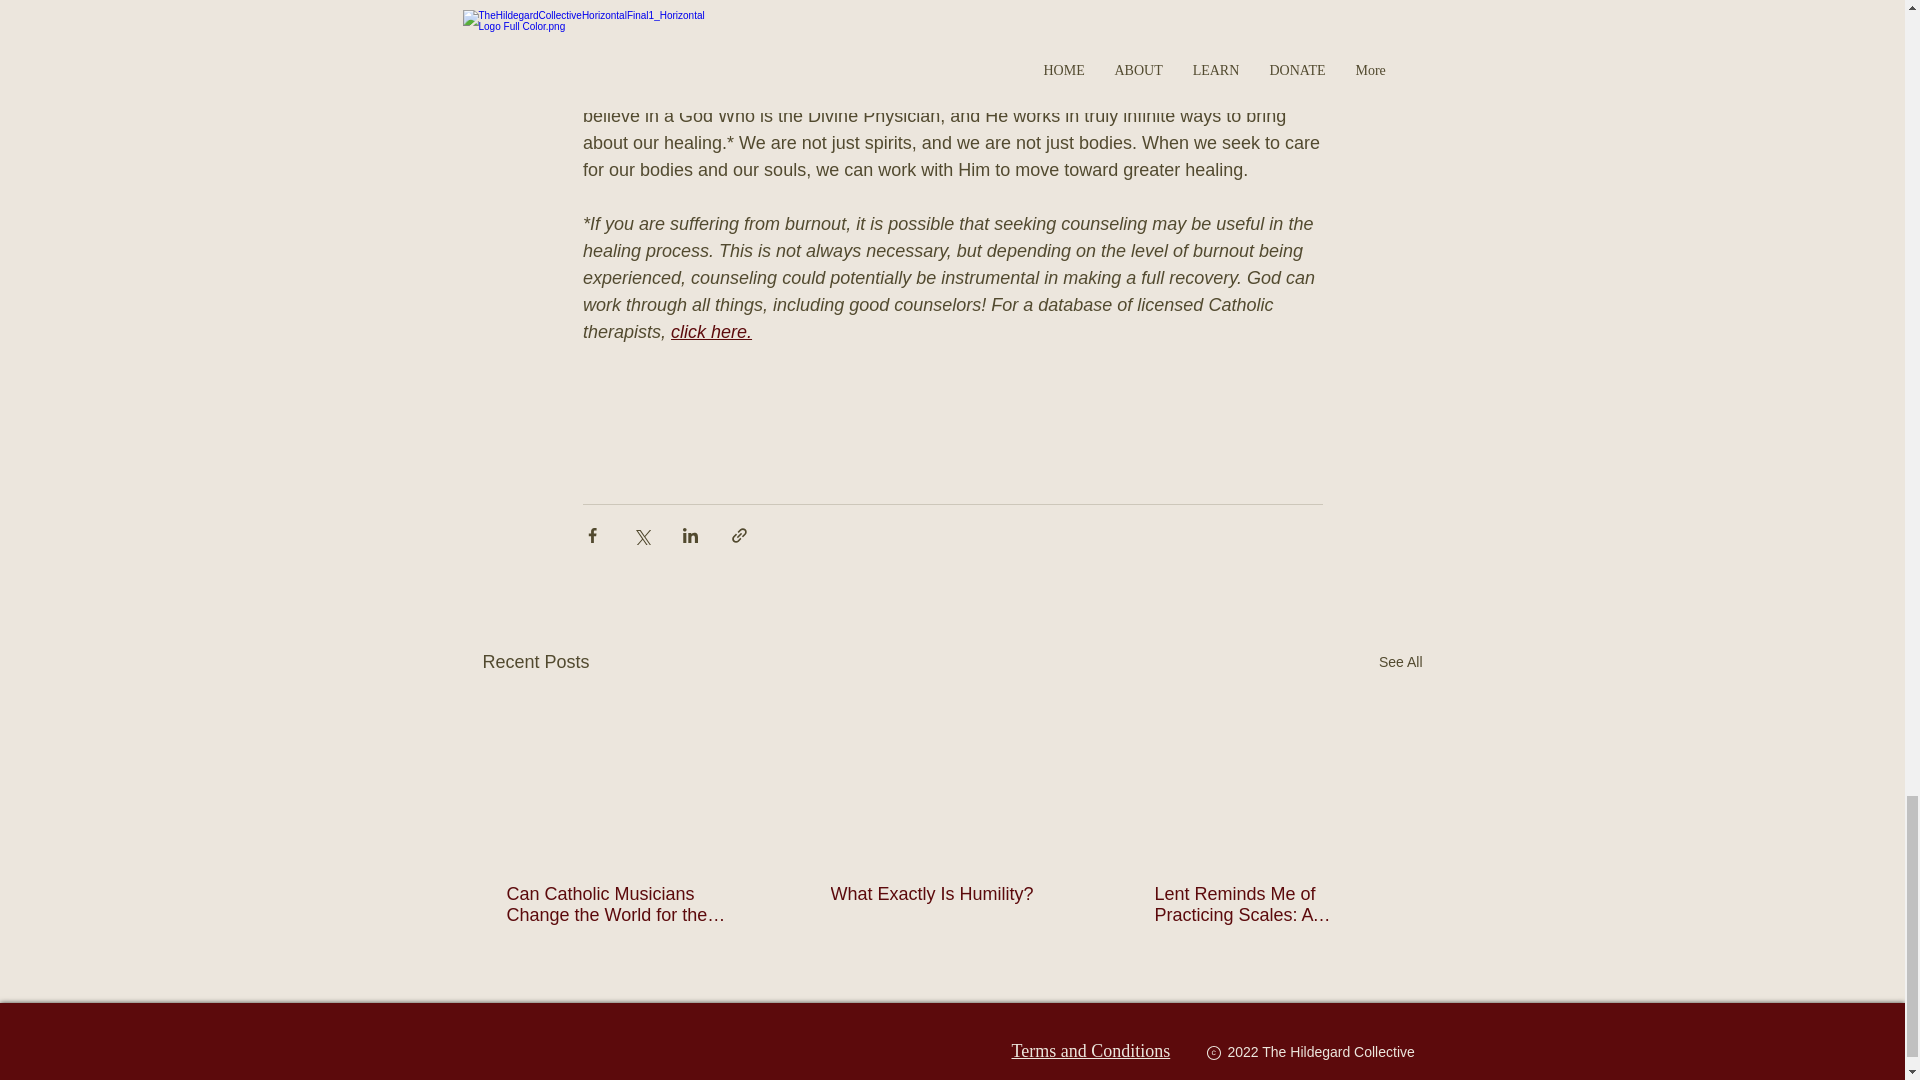 The image size is (1920, 1080). I want to click on Terms and Conditions, so click(1091, 1050).